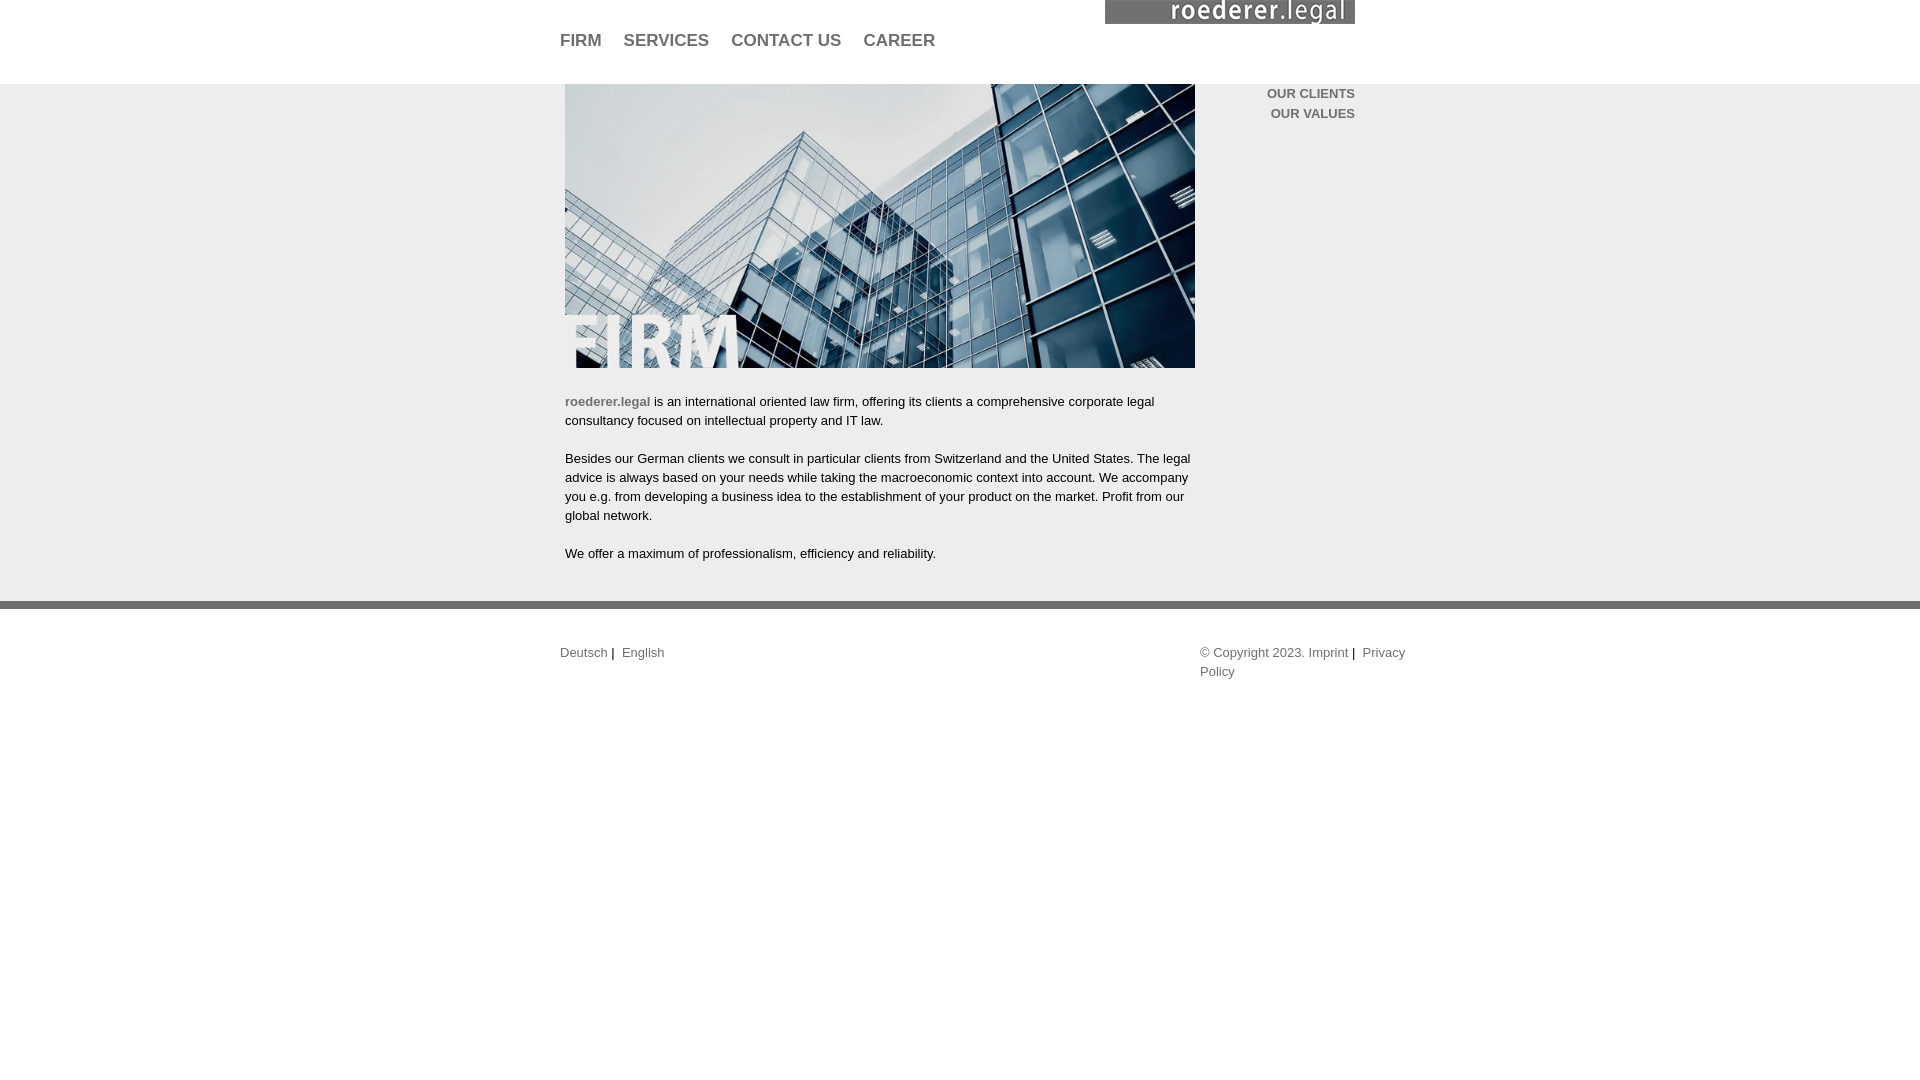  What do you see at coordinates (1329, 650) in the screenshot?
I see `Imprint` at bounding box center [1329, 650].